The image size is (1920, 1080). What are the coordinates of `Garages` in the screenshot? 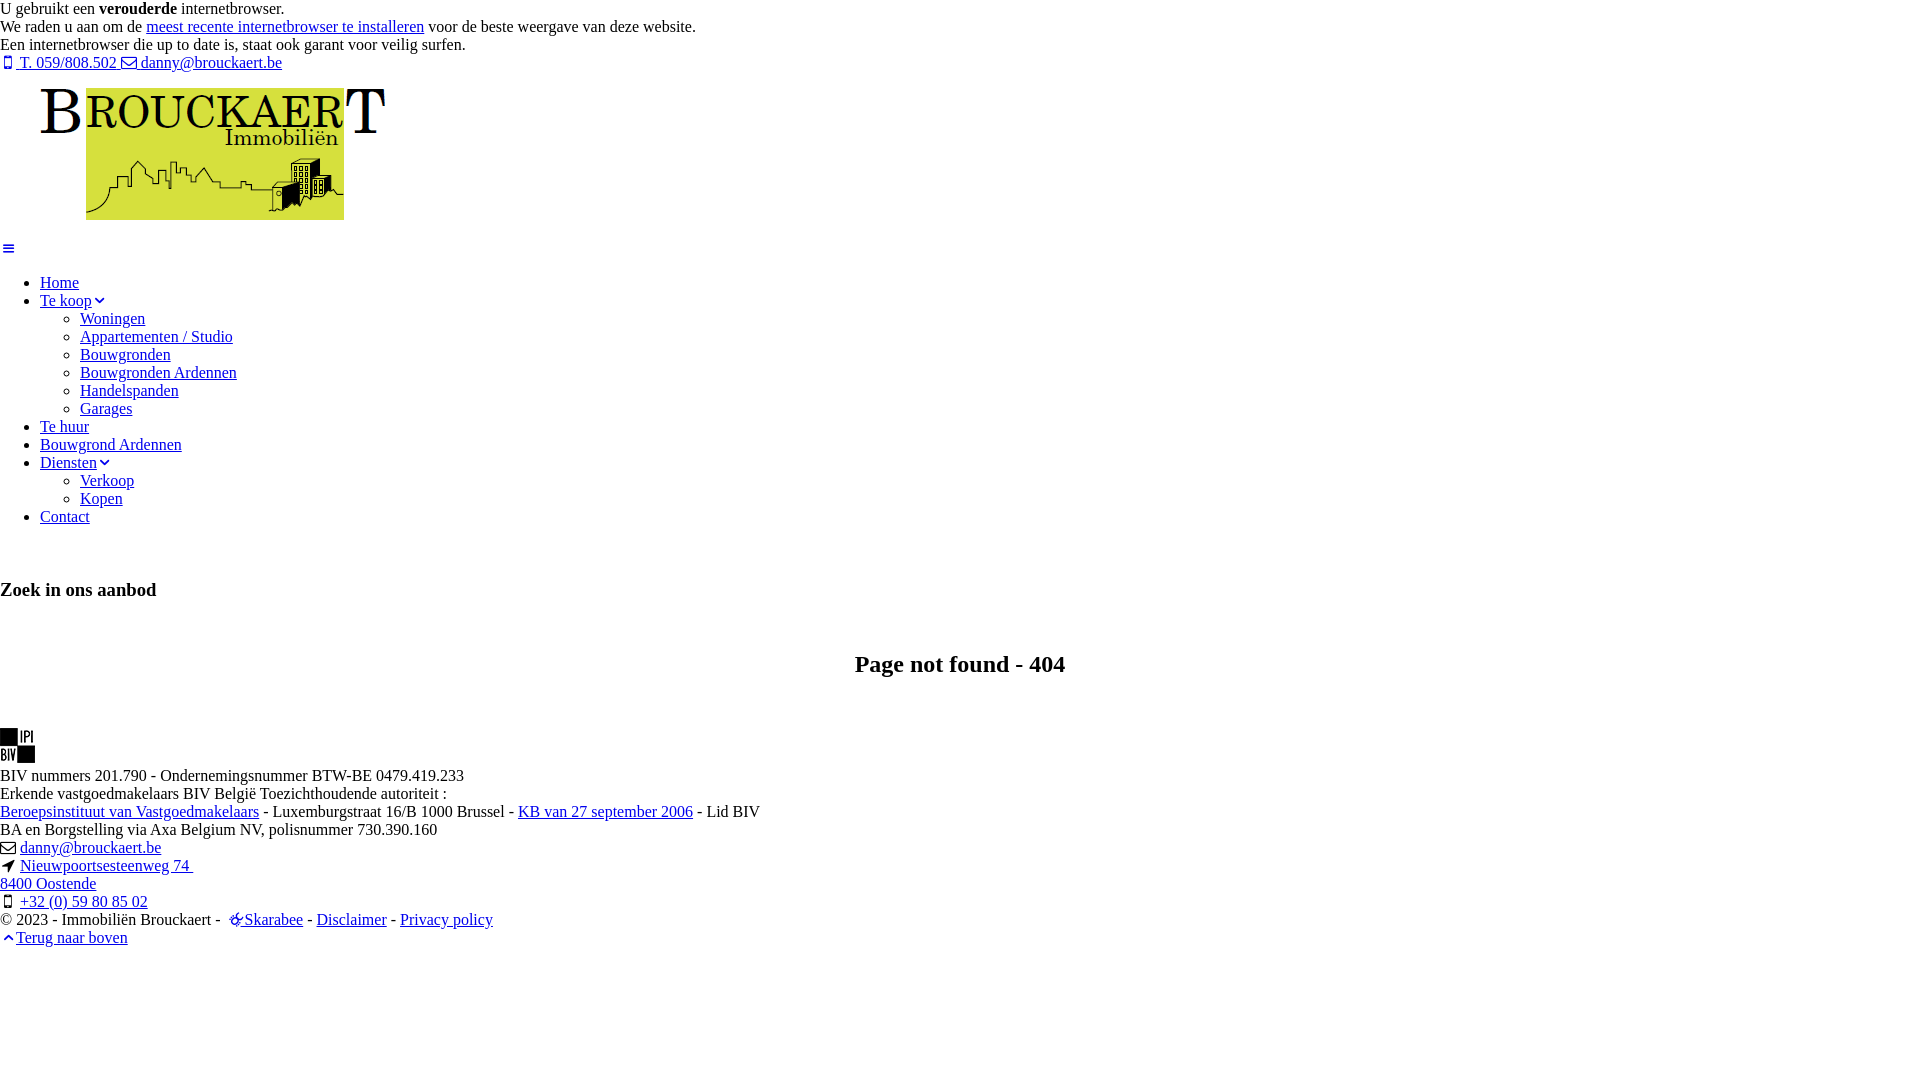 It's located at (106, 408).